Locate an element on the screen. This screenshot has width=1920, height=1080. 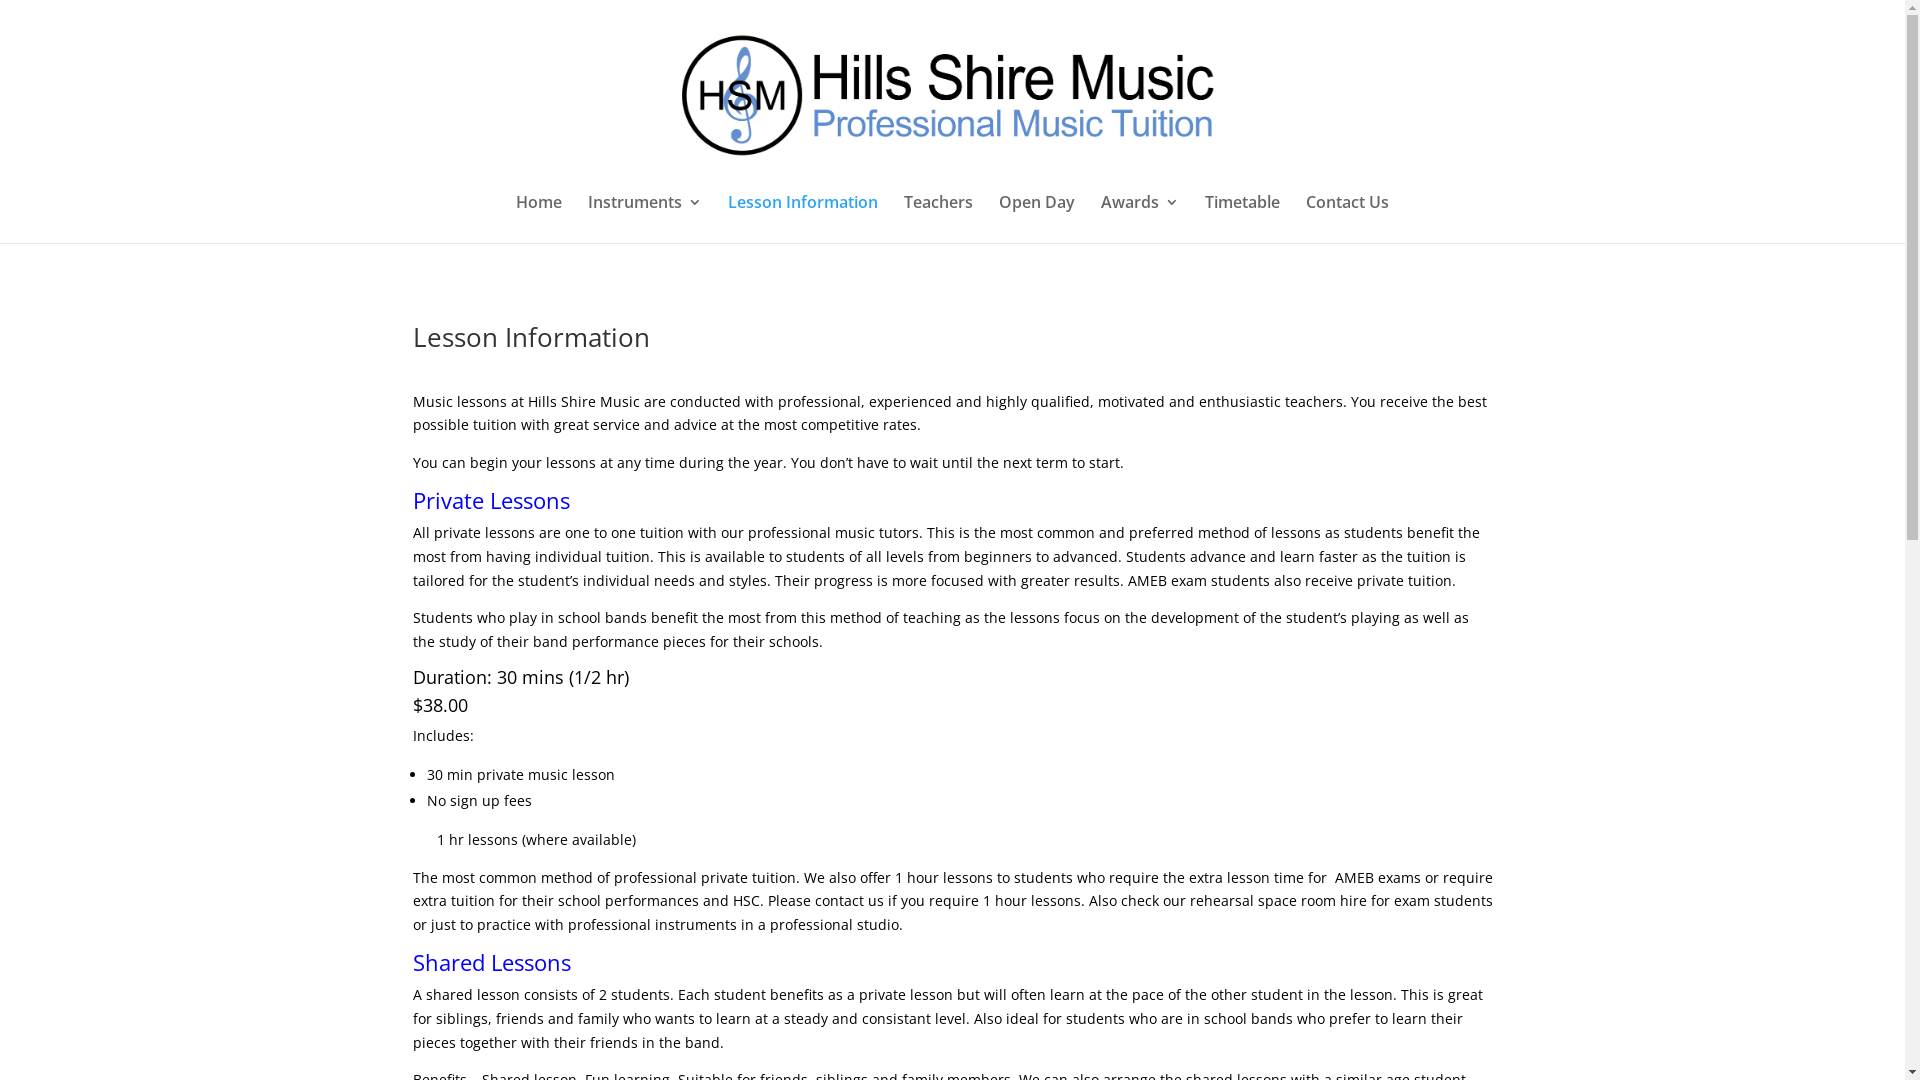
Contact Us is located at coordinates (1348, 219).